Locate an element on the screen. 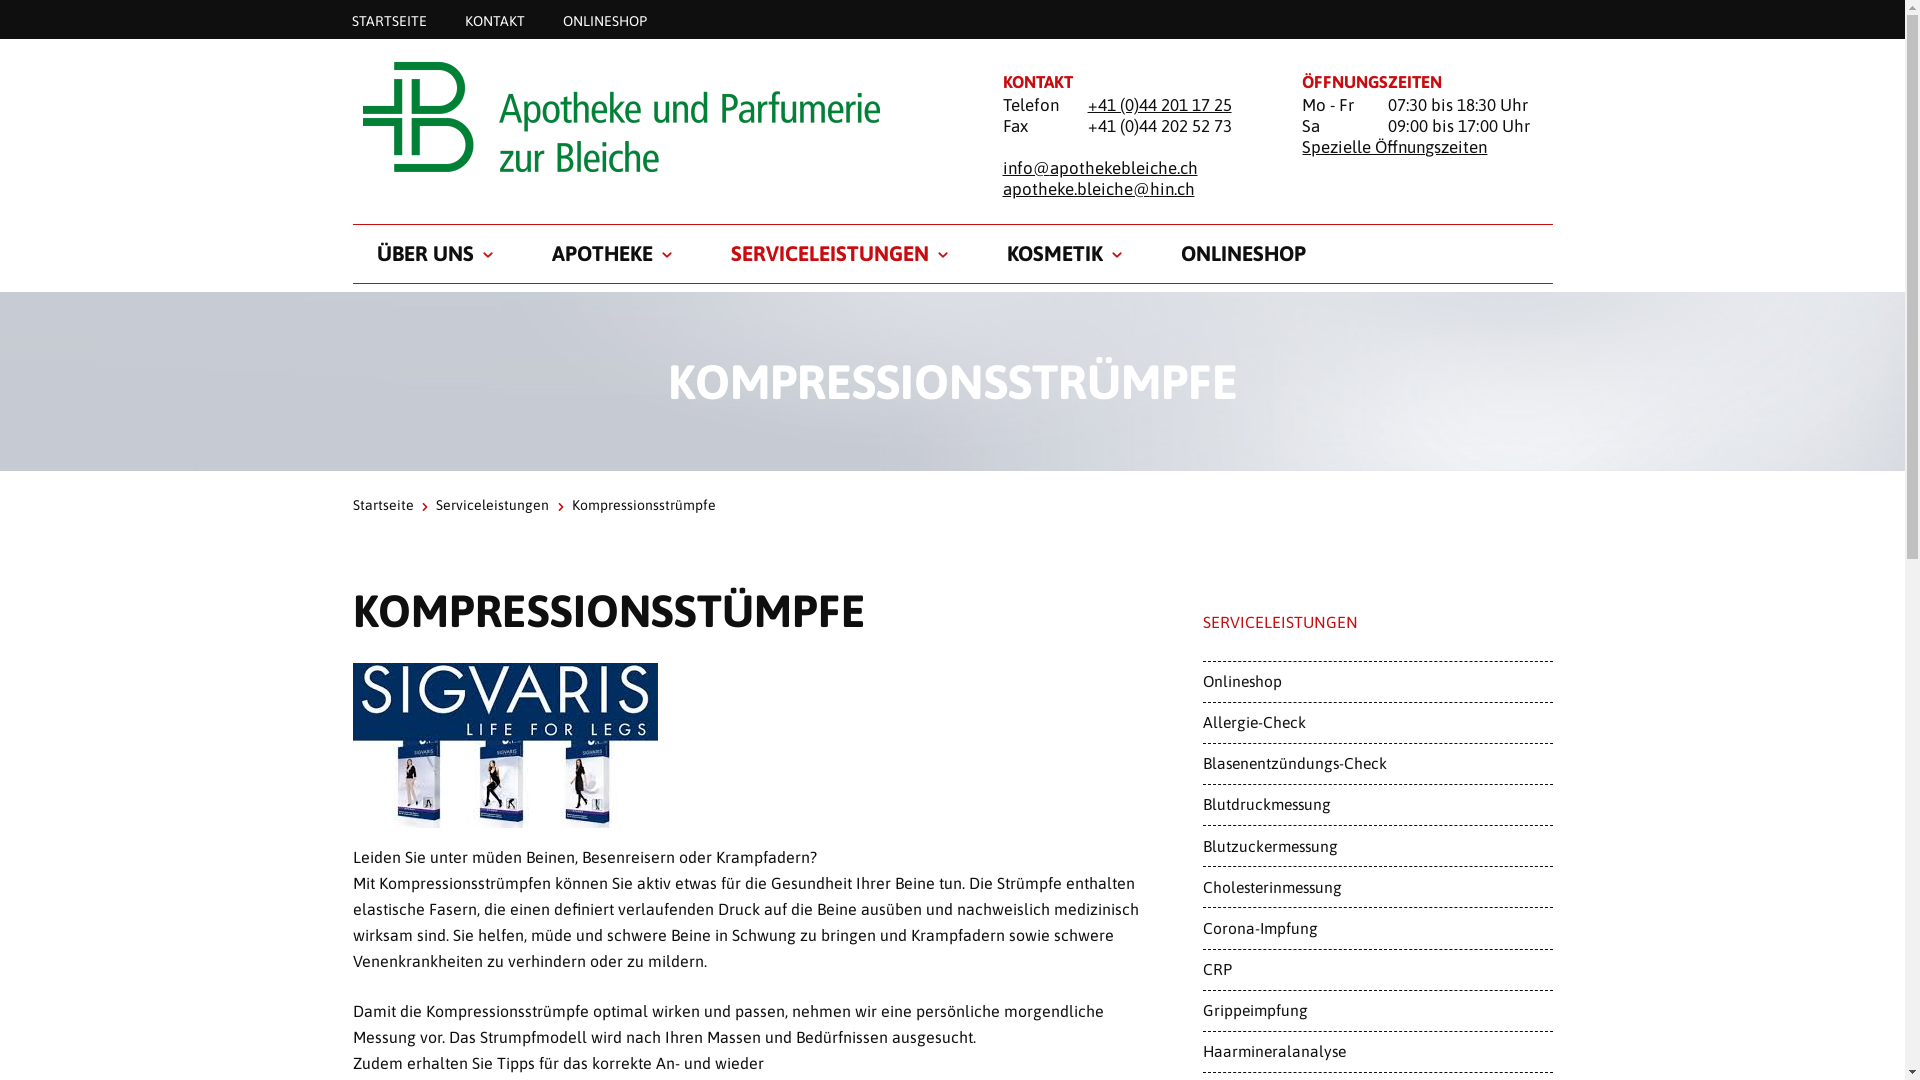 The image size is (1920, 1080). Blutzuckermessung is located at coordinates (1377, 846).